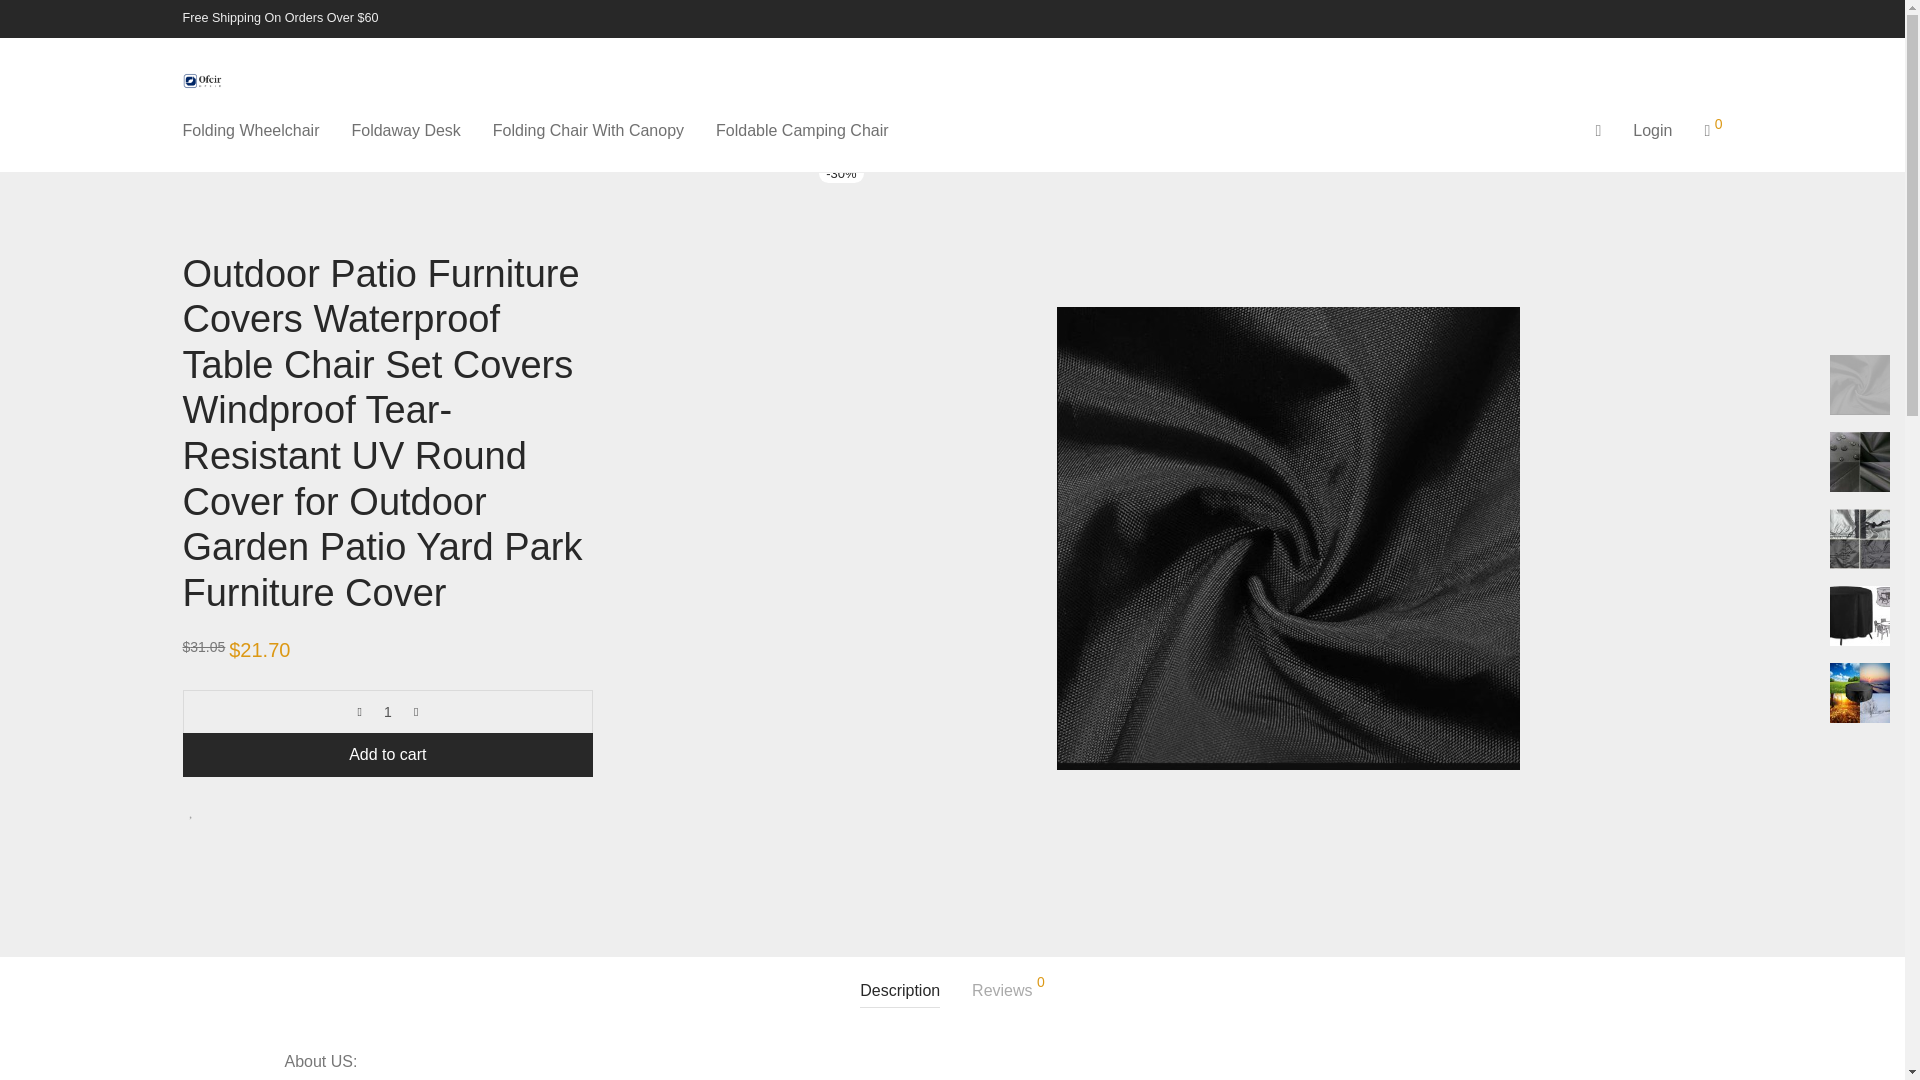 Image resolution: width=1920 pixels, height=1080 pixels. I want to click on Folding Wheelchair, so click(250, 130).